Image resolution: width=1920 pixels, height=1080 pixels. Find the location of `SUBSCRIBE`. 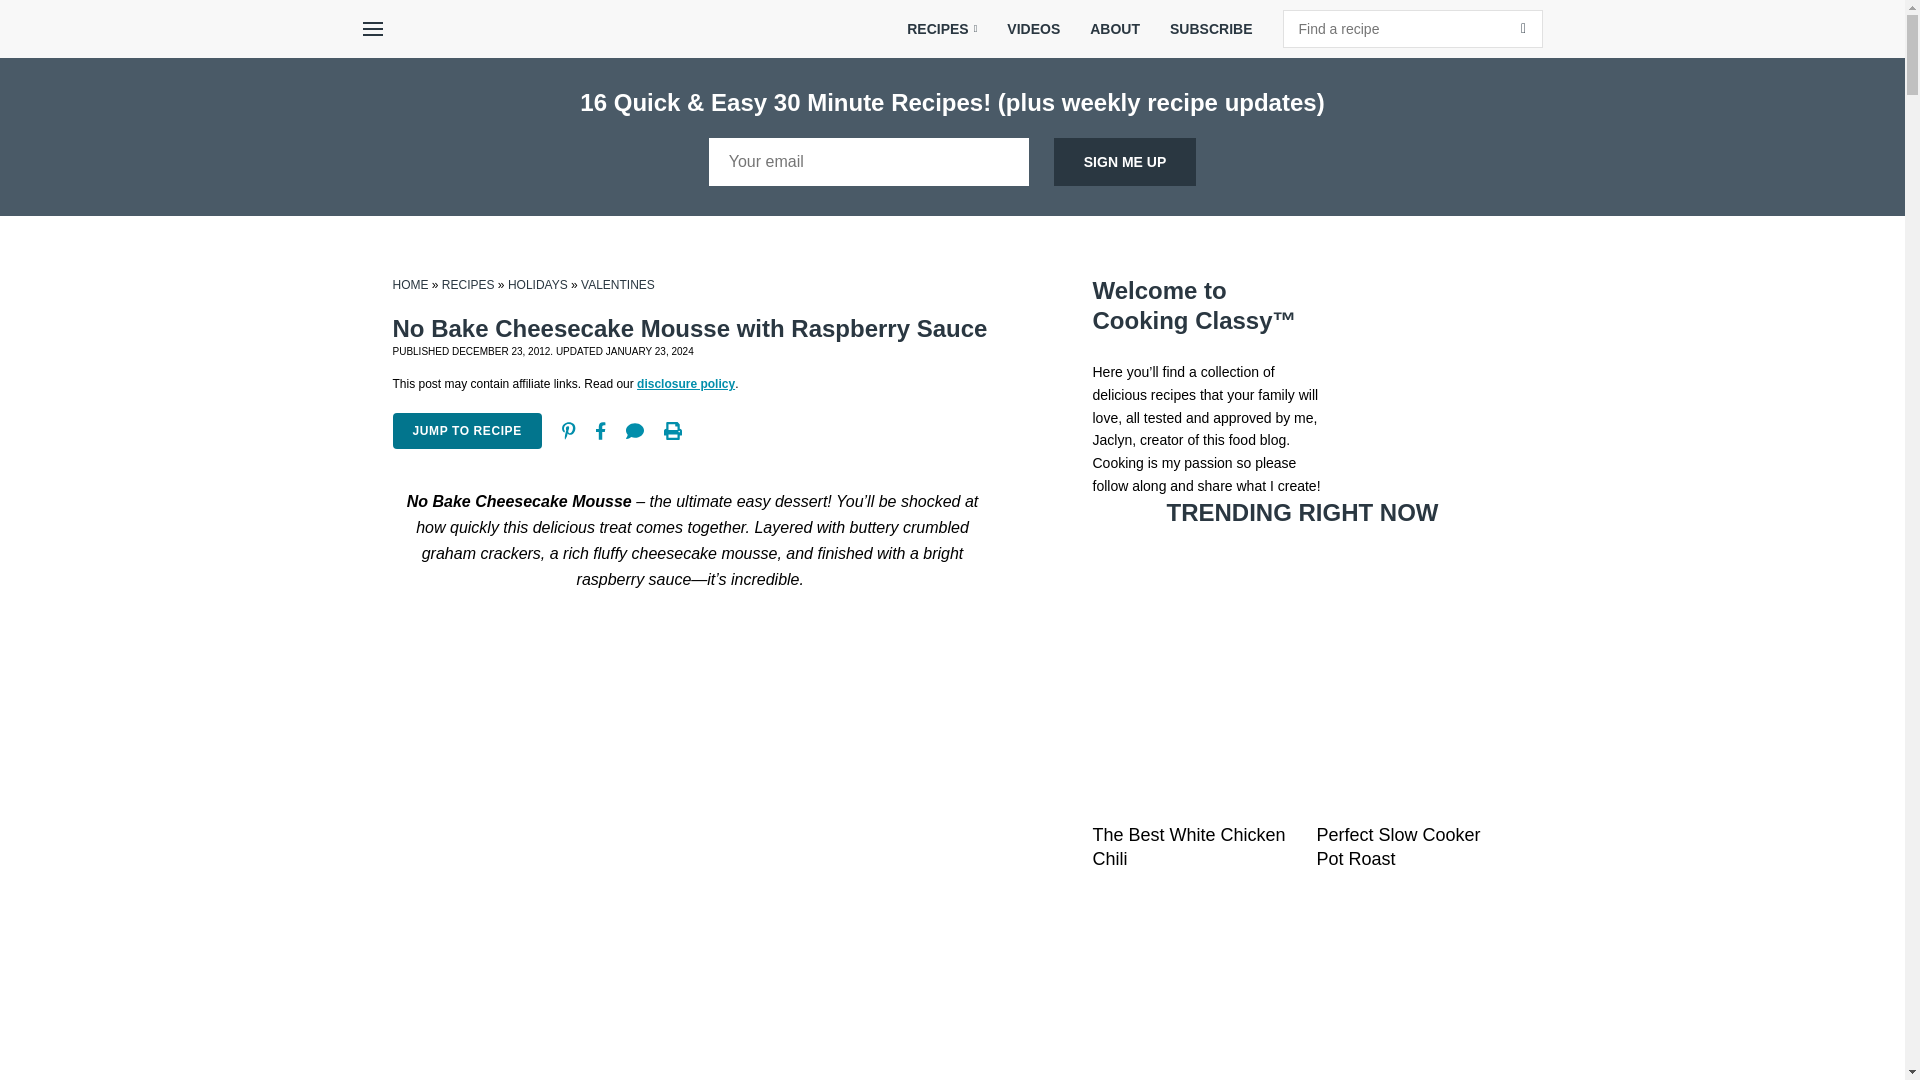

SUBSCRIBE is located at coordinates (1211, 29).